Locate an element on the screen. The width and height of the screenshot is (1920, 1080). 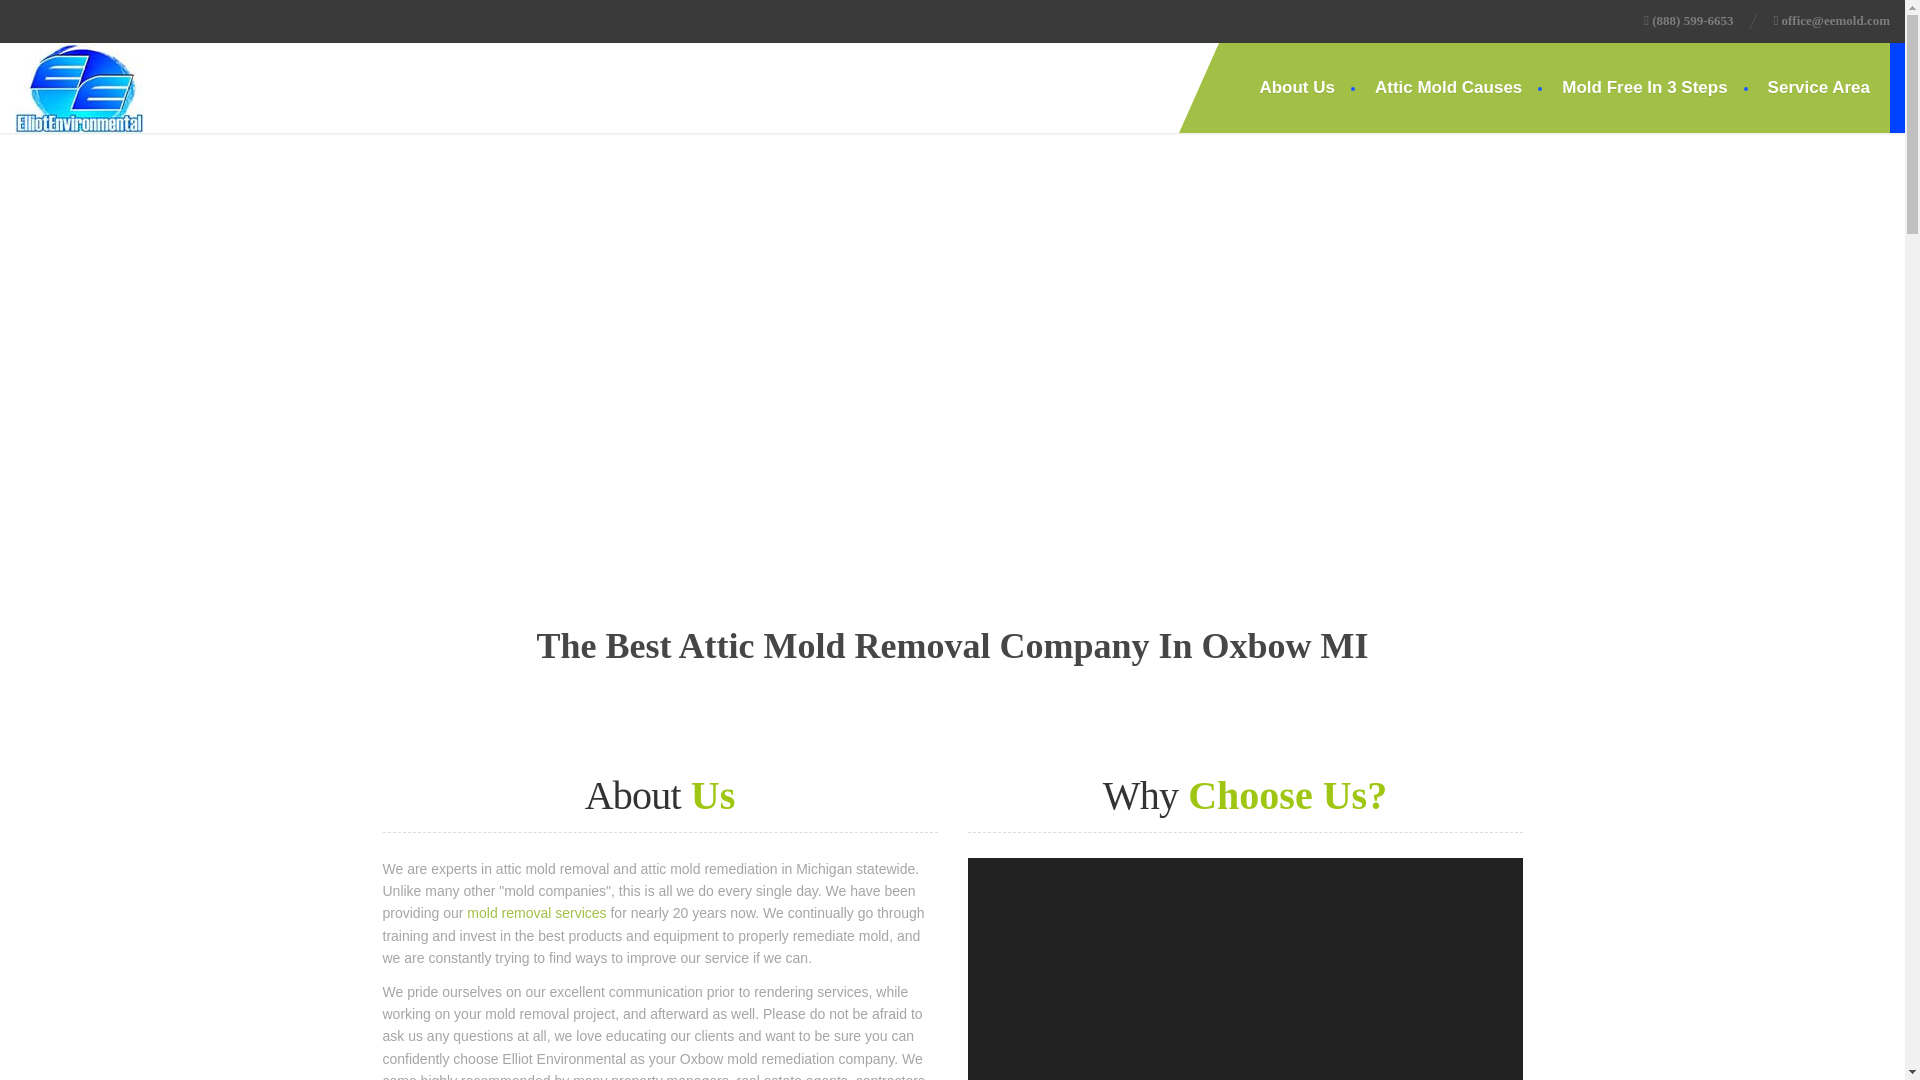
mold removal services is located at coordinates (536, 913).